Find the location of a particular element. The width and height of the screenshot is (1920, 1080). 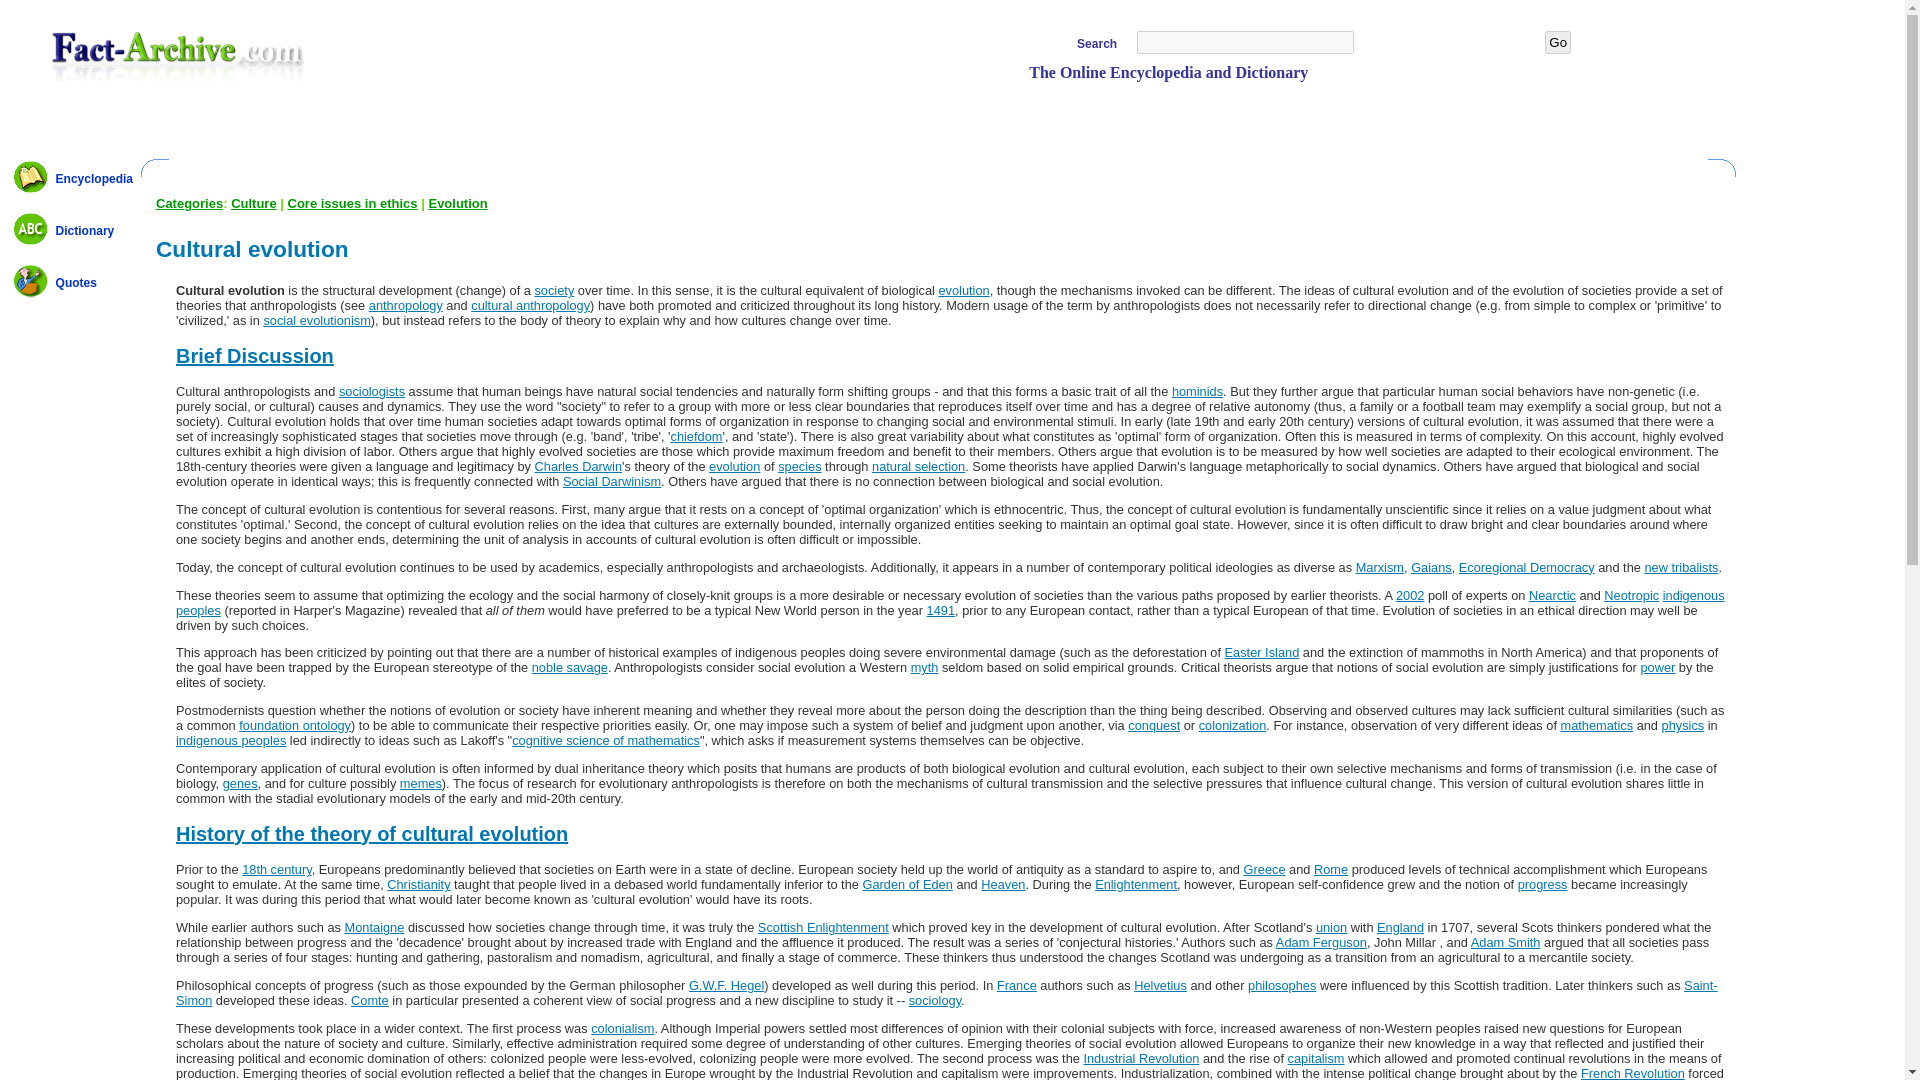

Go is located at coordinates (1558, 42).